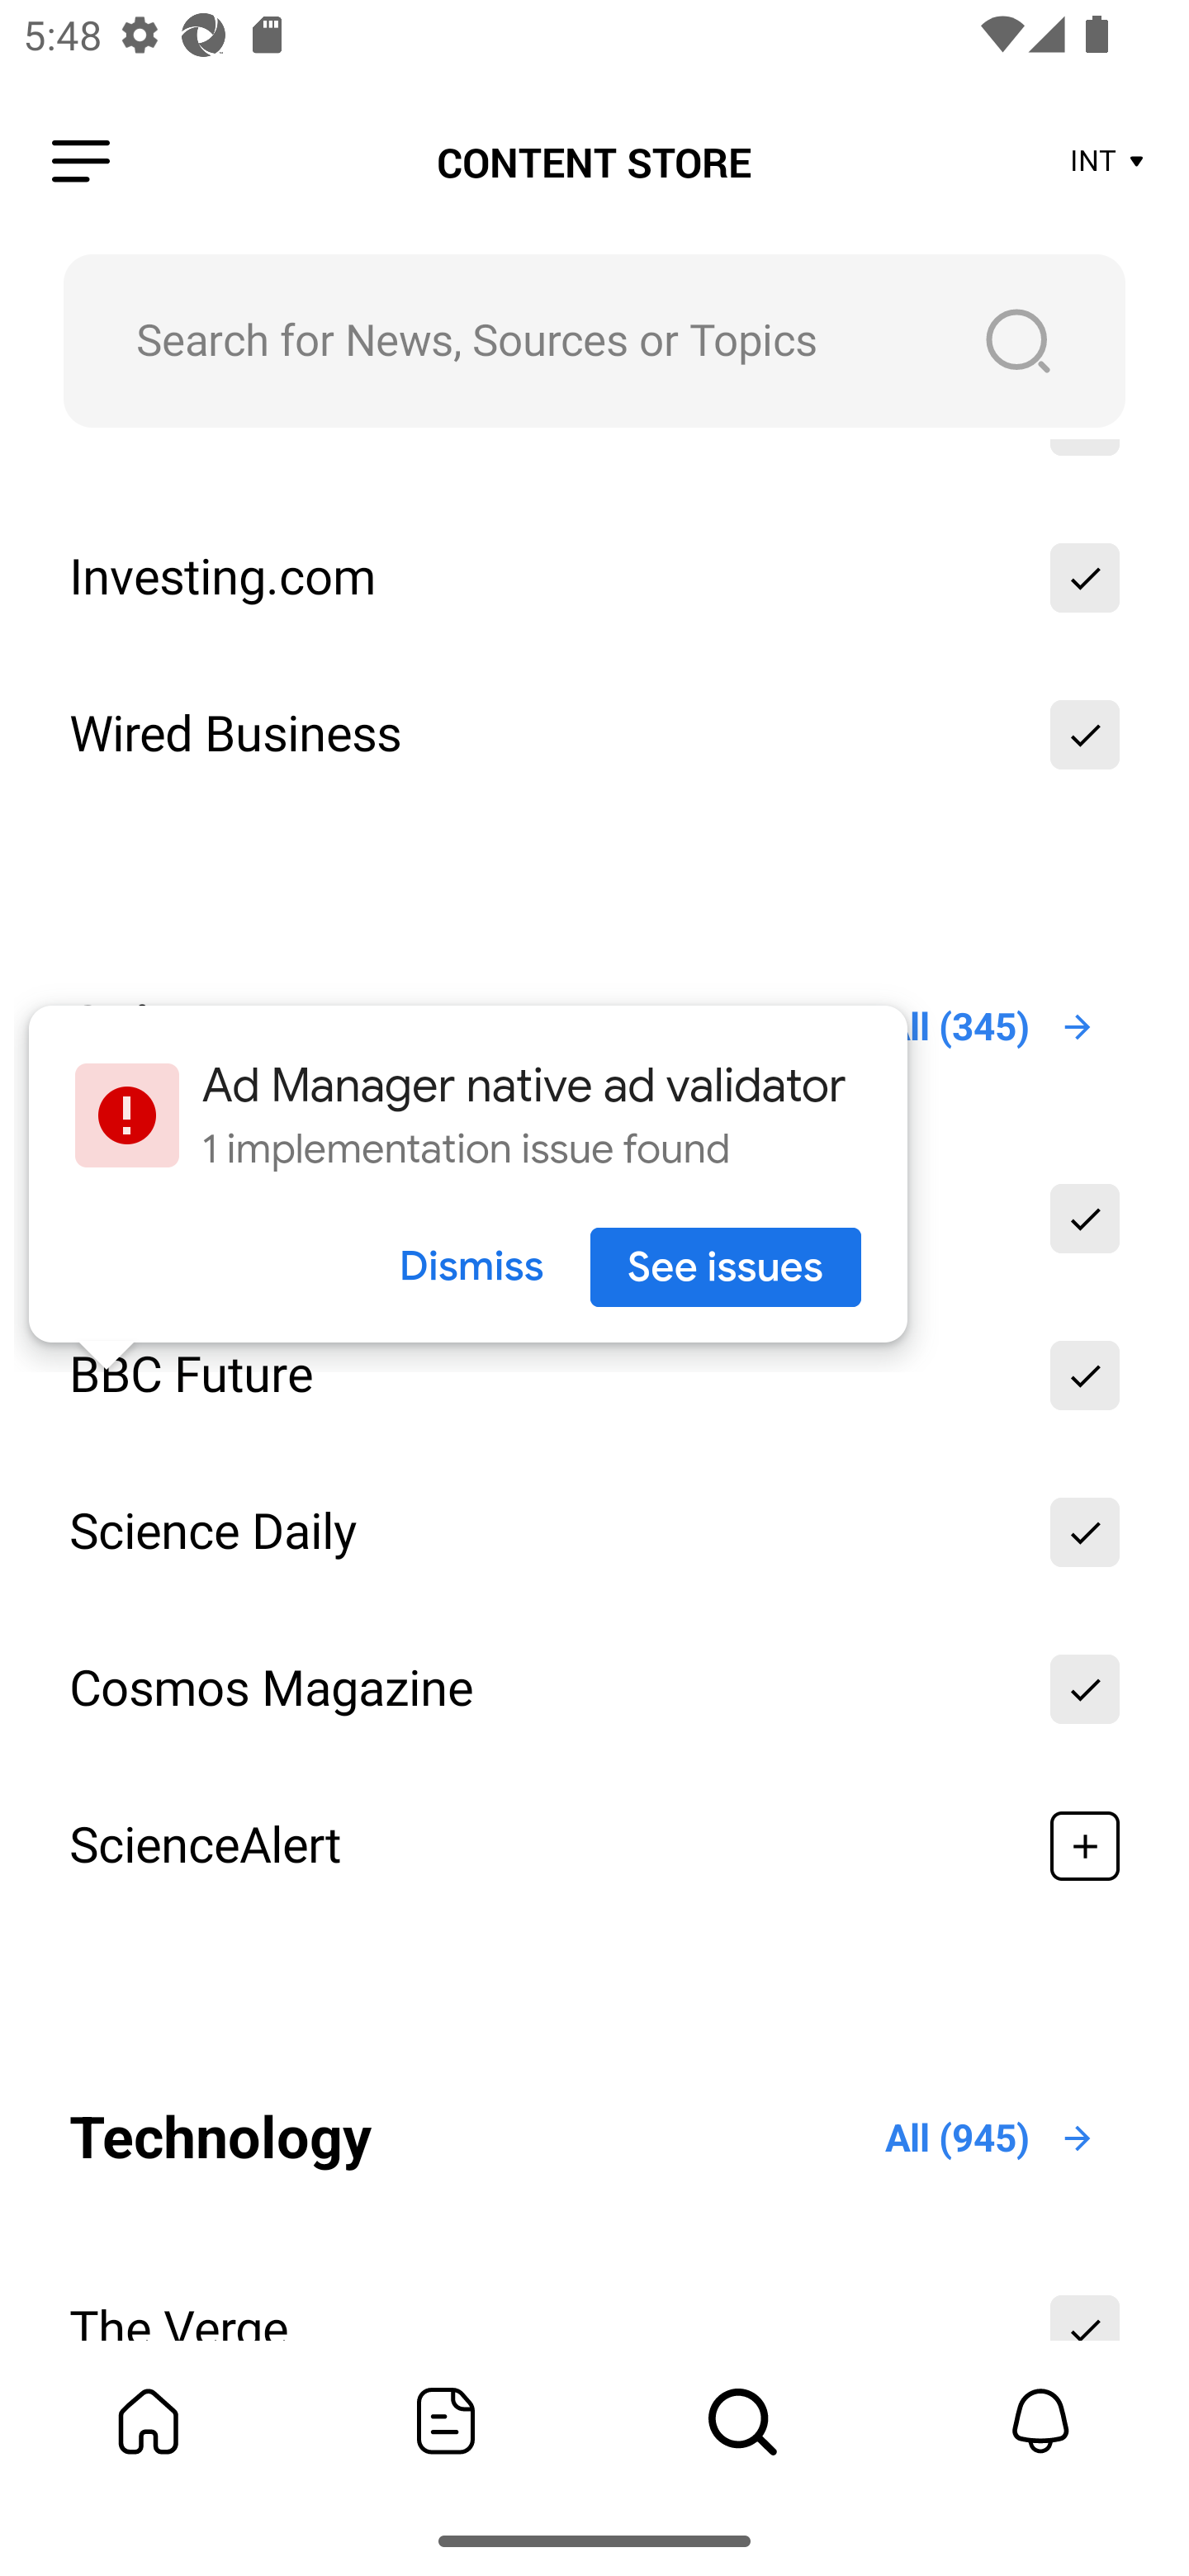 This screenshot has width=1189, height=2576. Describe the element at coordinates (1085, 576) in the screenshot. I see `Add To My Bundle` at that location.